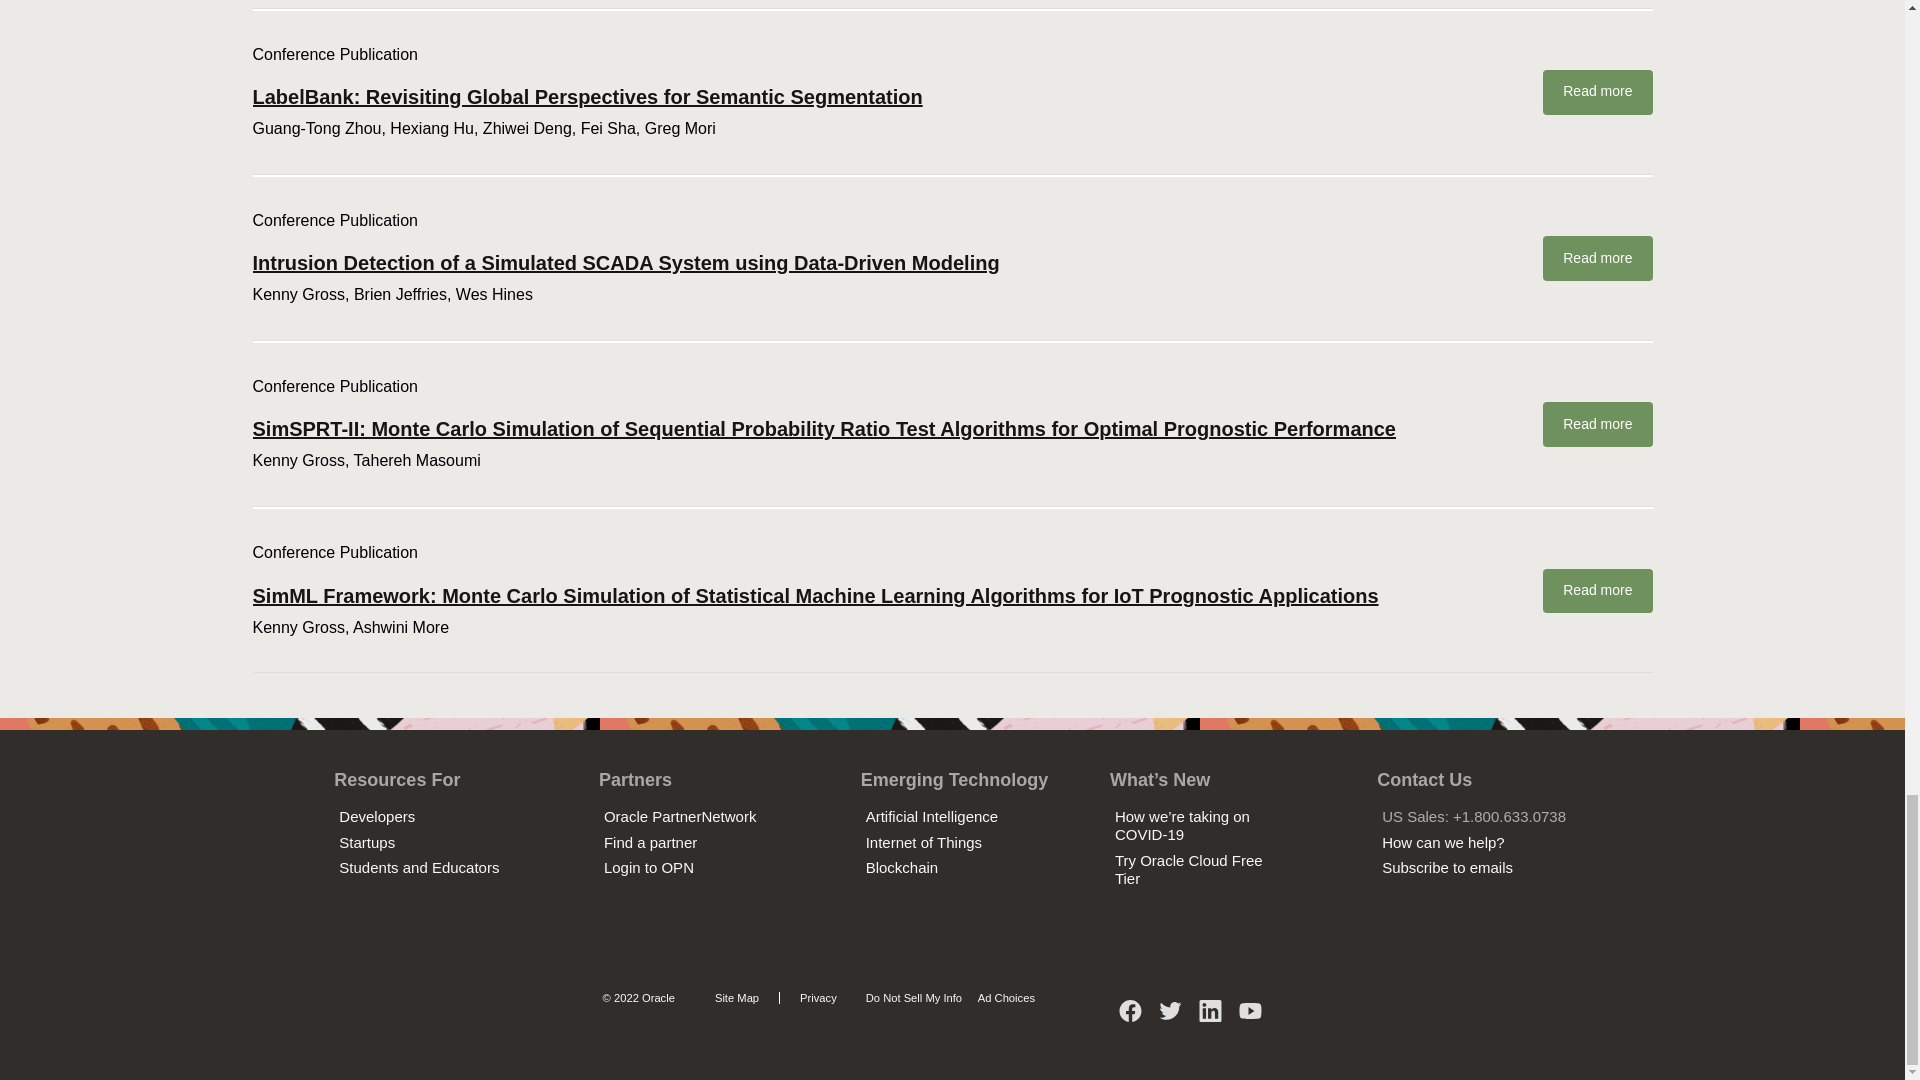 This screenshot has height=1080, width=1920. I want to click on Read more, so click(1597, 92).